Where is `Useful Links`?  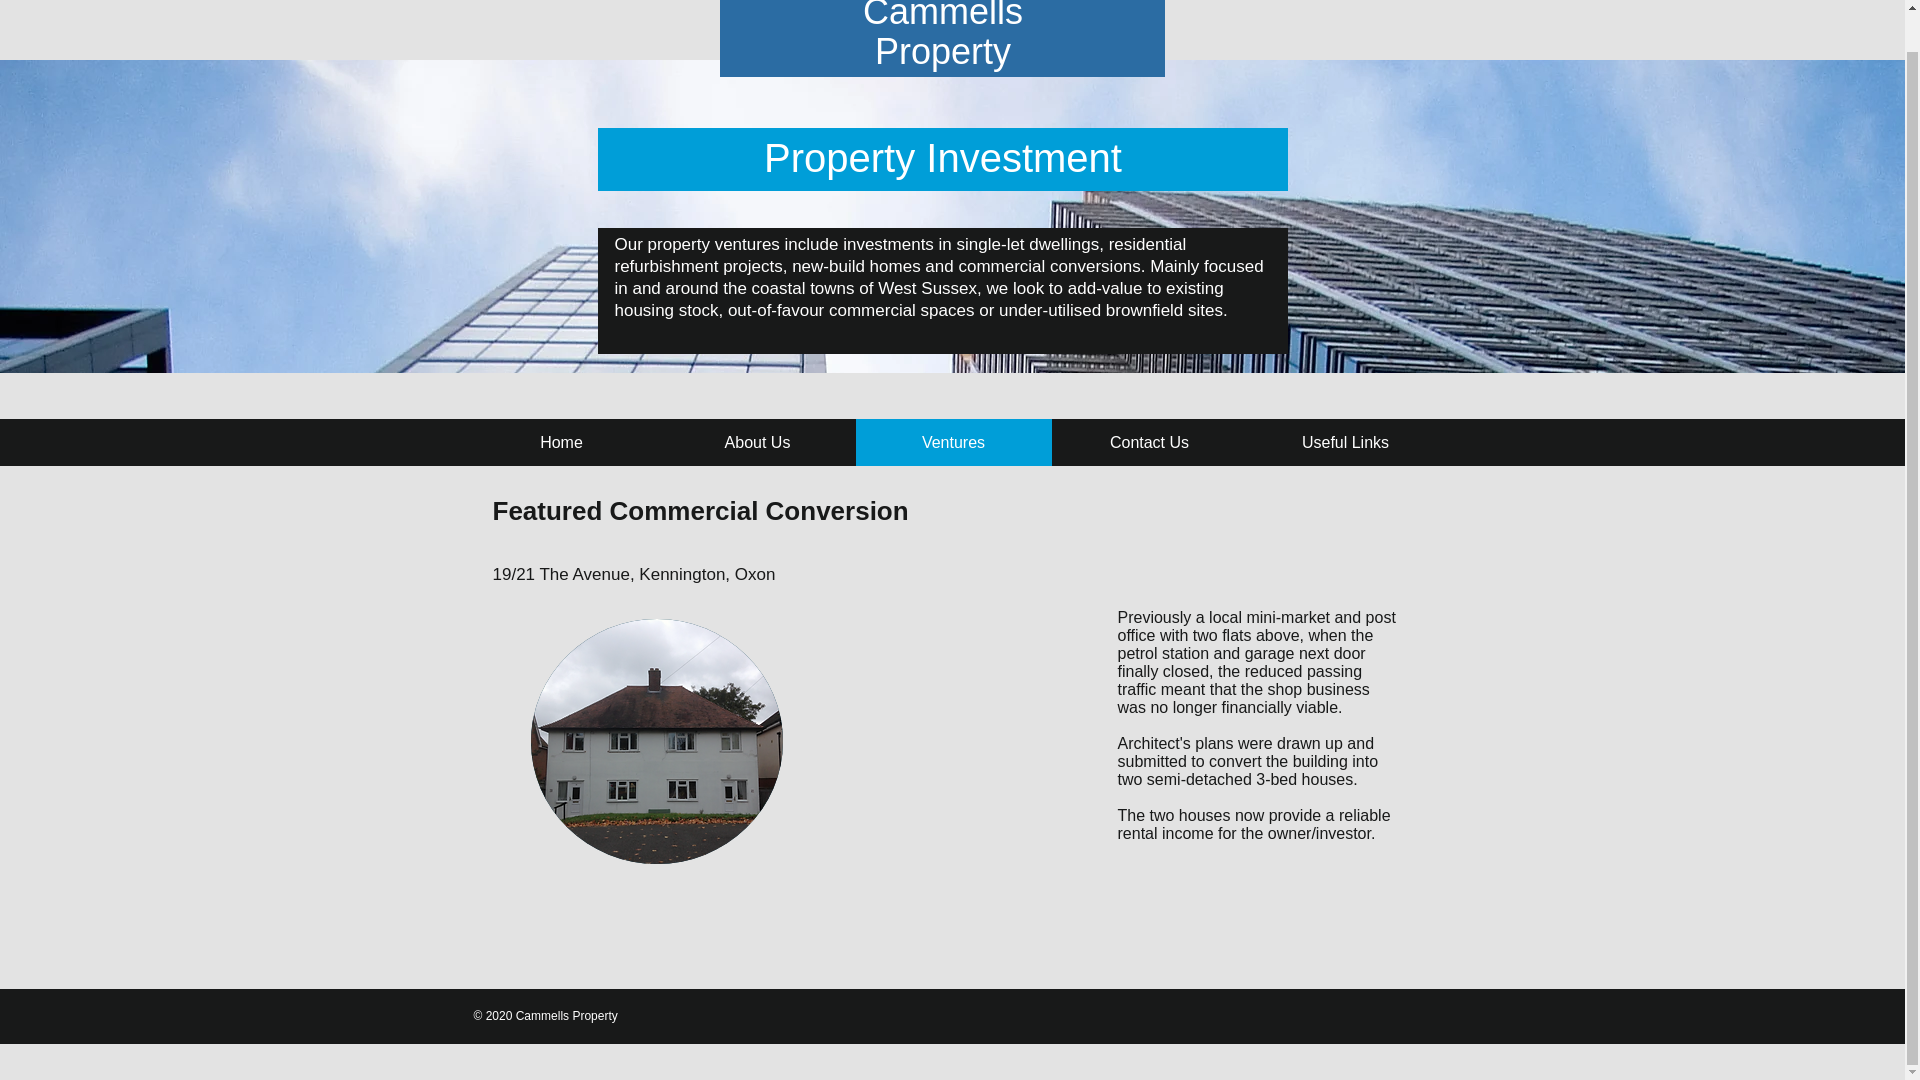
Useful Links is located at coordinates (1346, 442).